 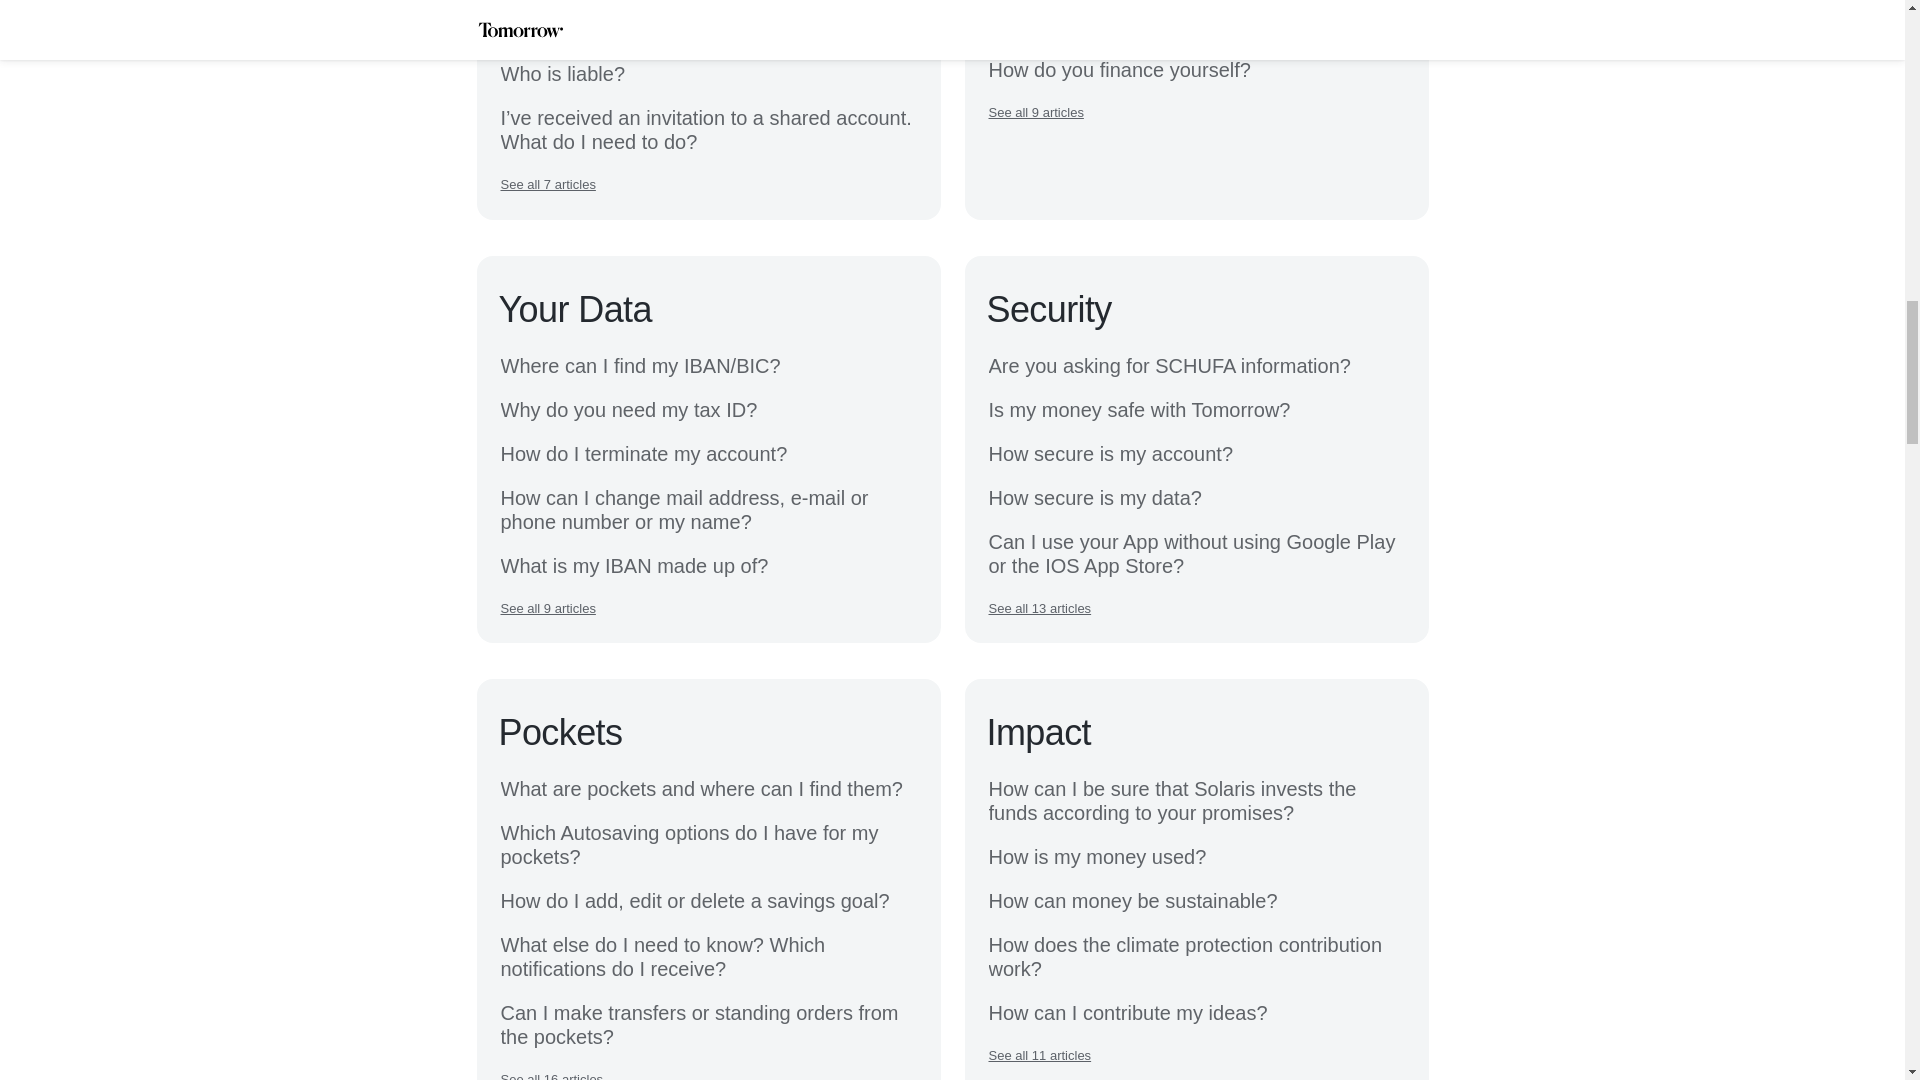 I want to click on Pockets, so click(x=560, y=732).